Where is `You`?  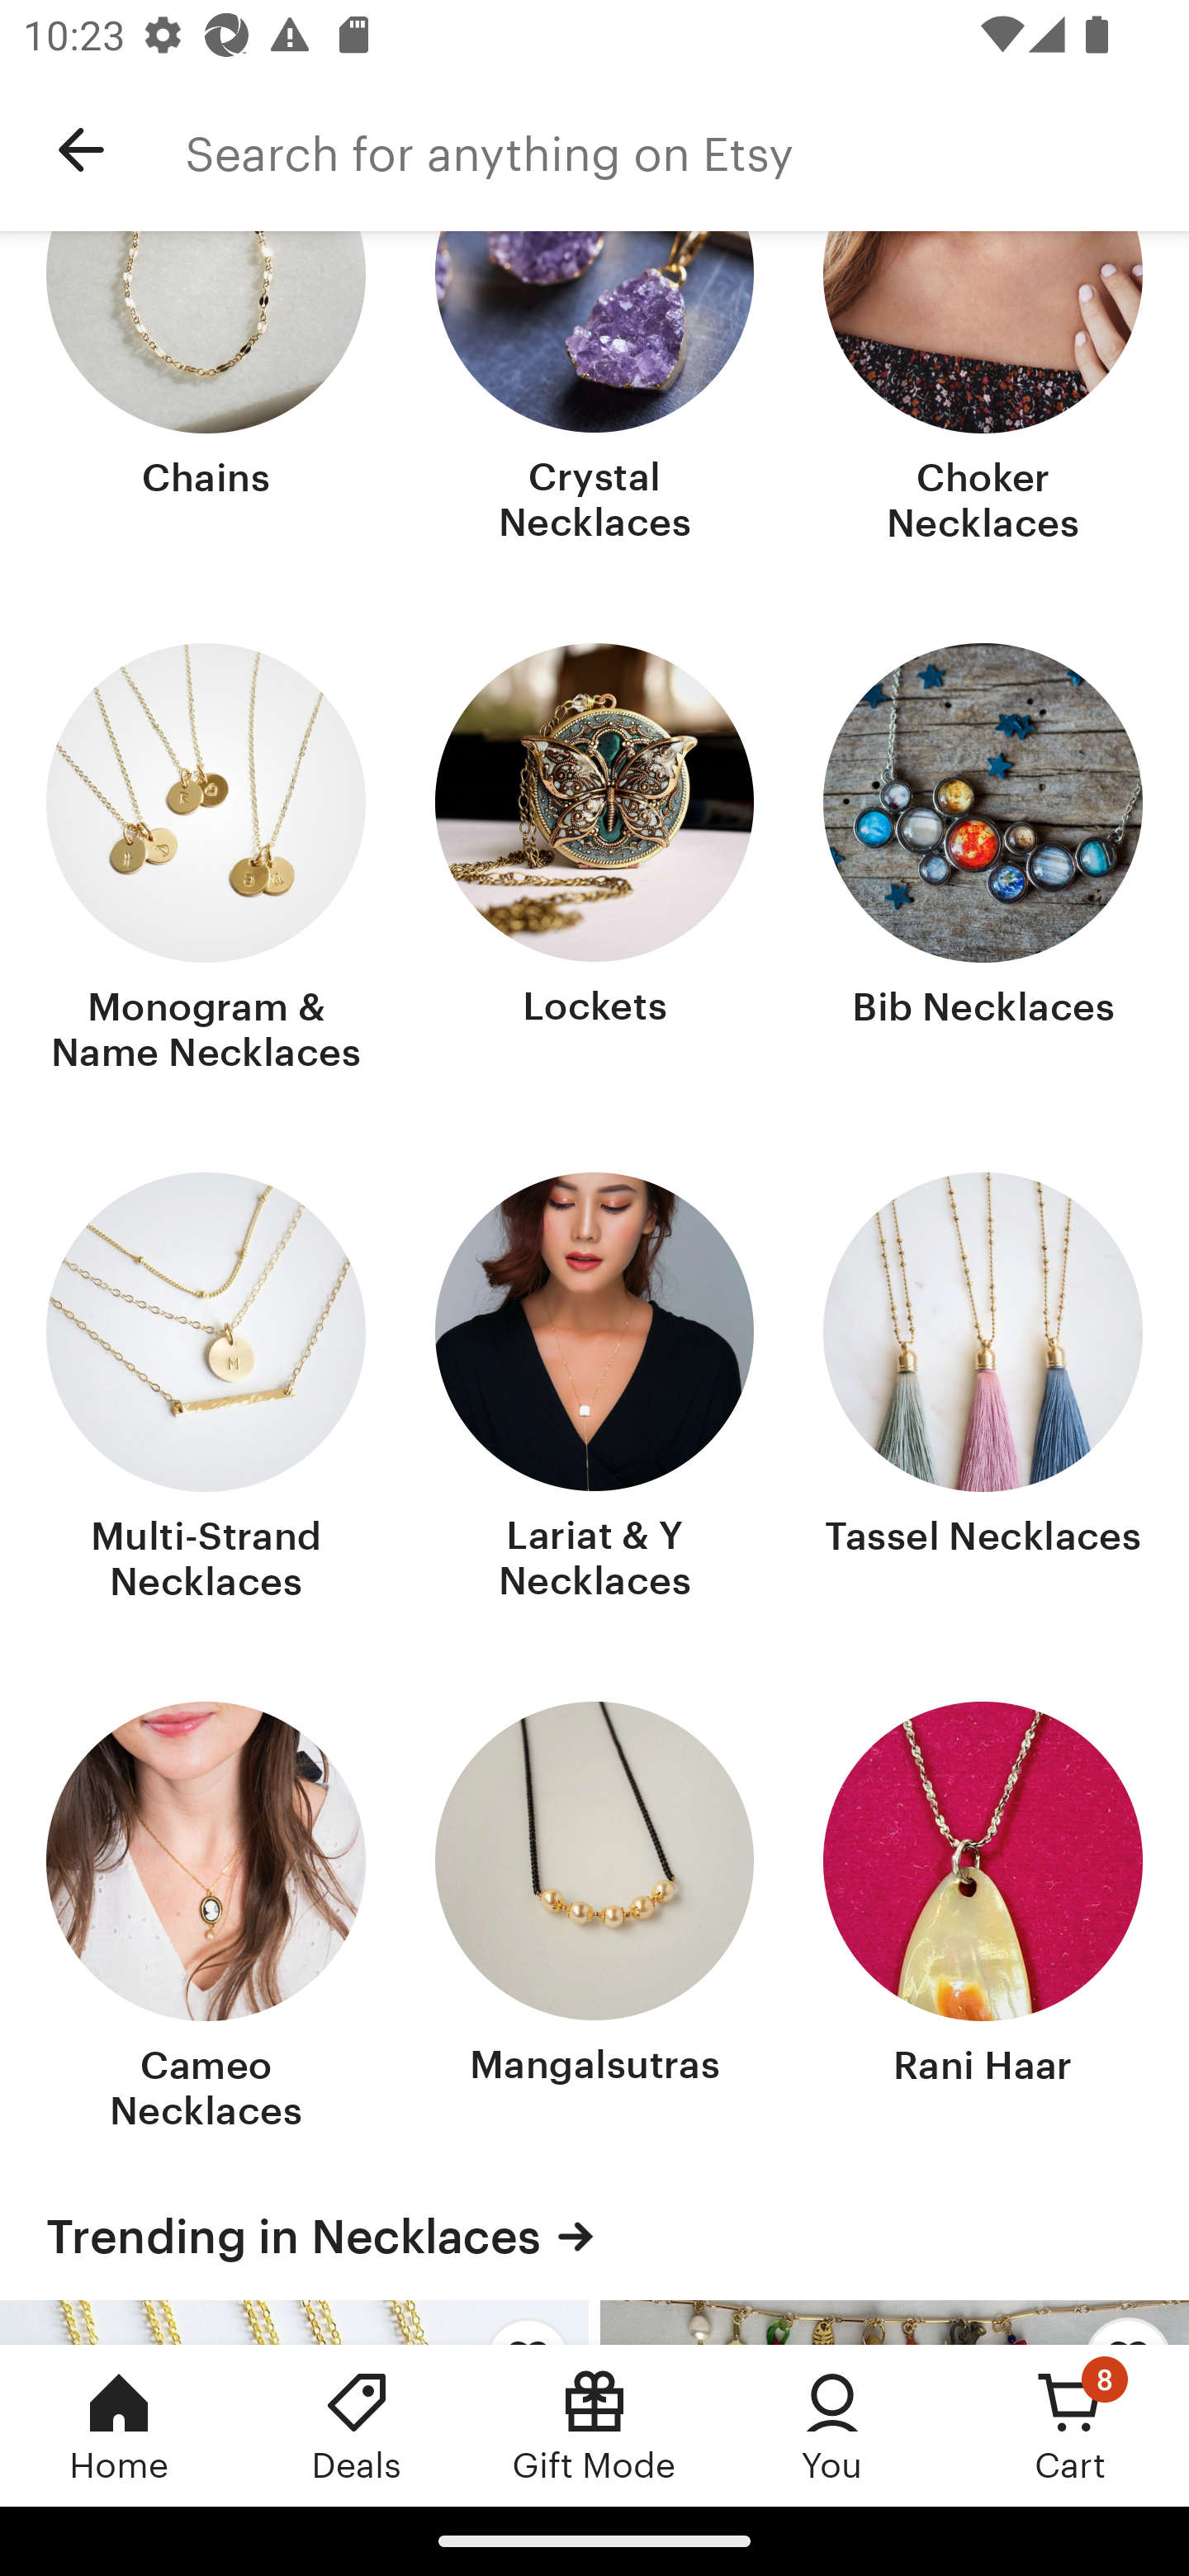
You is located at coordinates (832, 2425).